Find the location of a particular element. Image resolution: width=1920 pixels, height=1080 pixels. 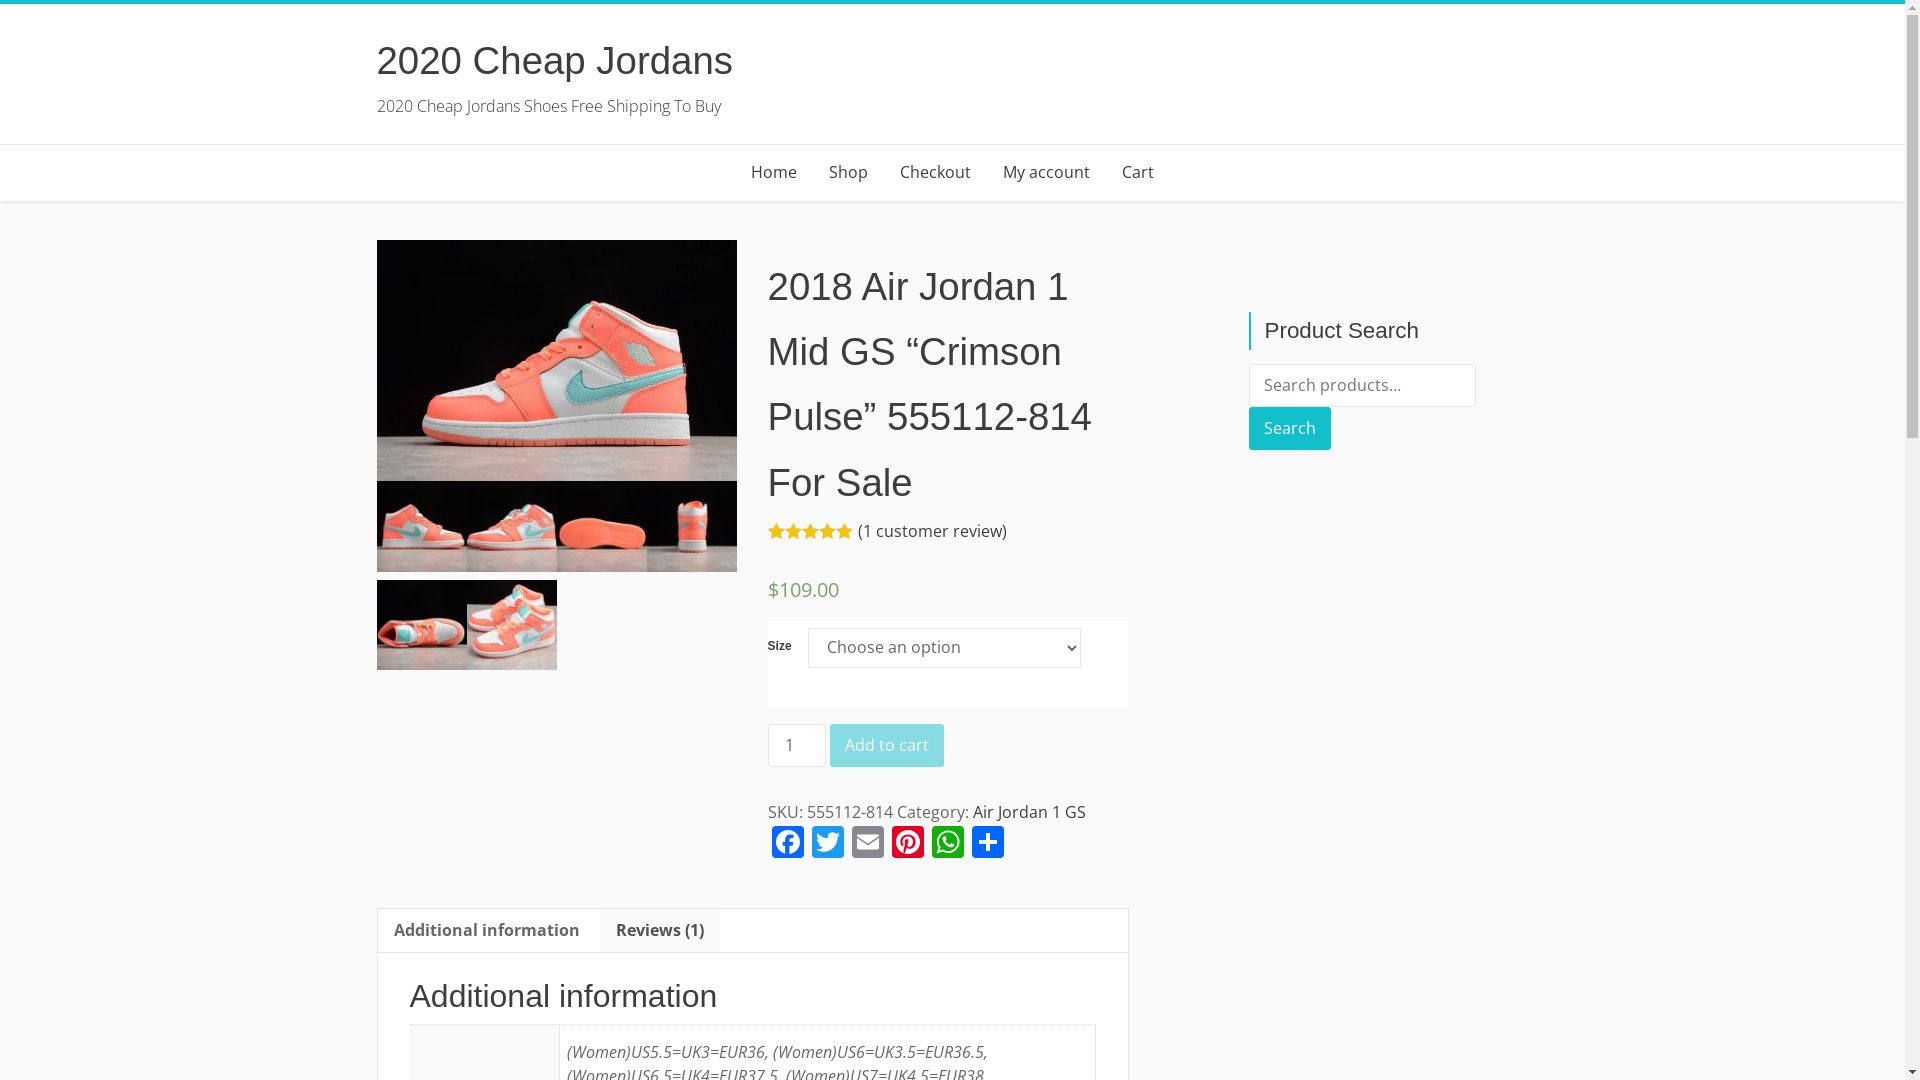

Additional information is located at coordinates (487, 930).